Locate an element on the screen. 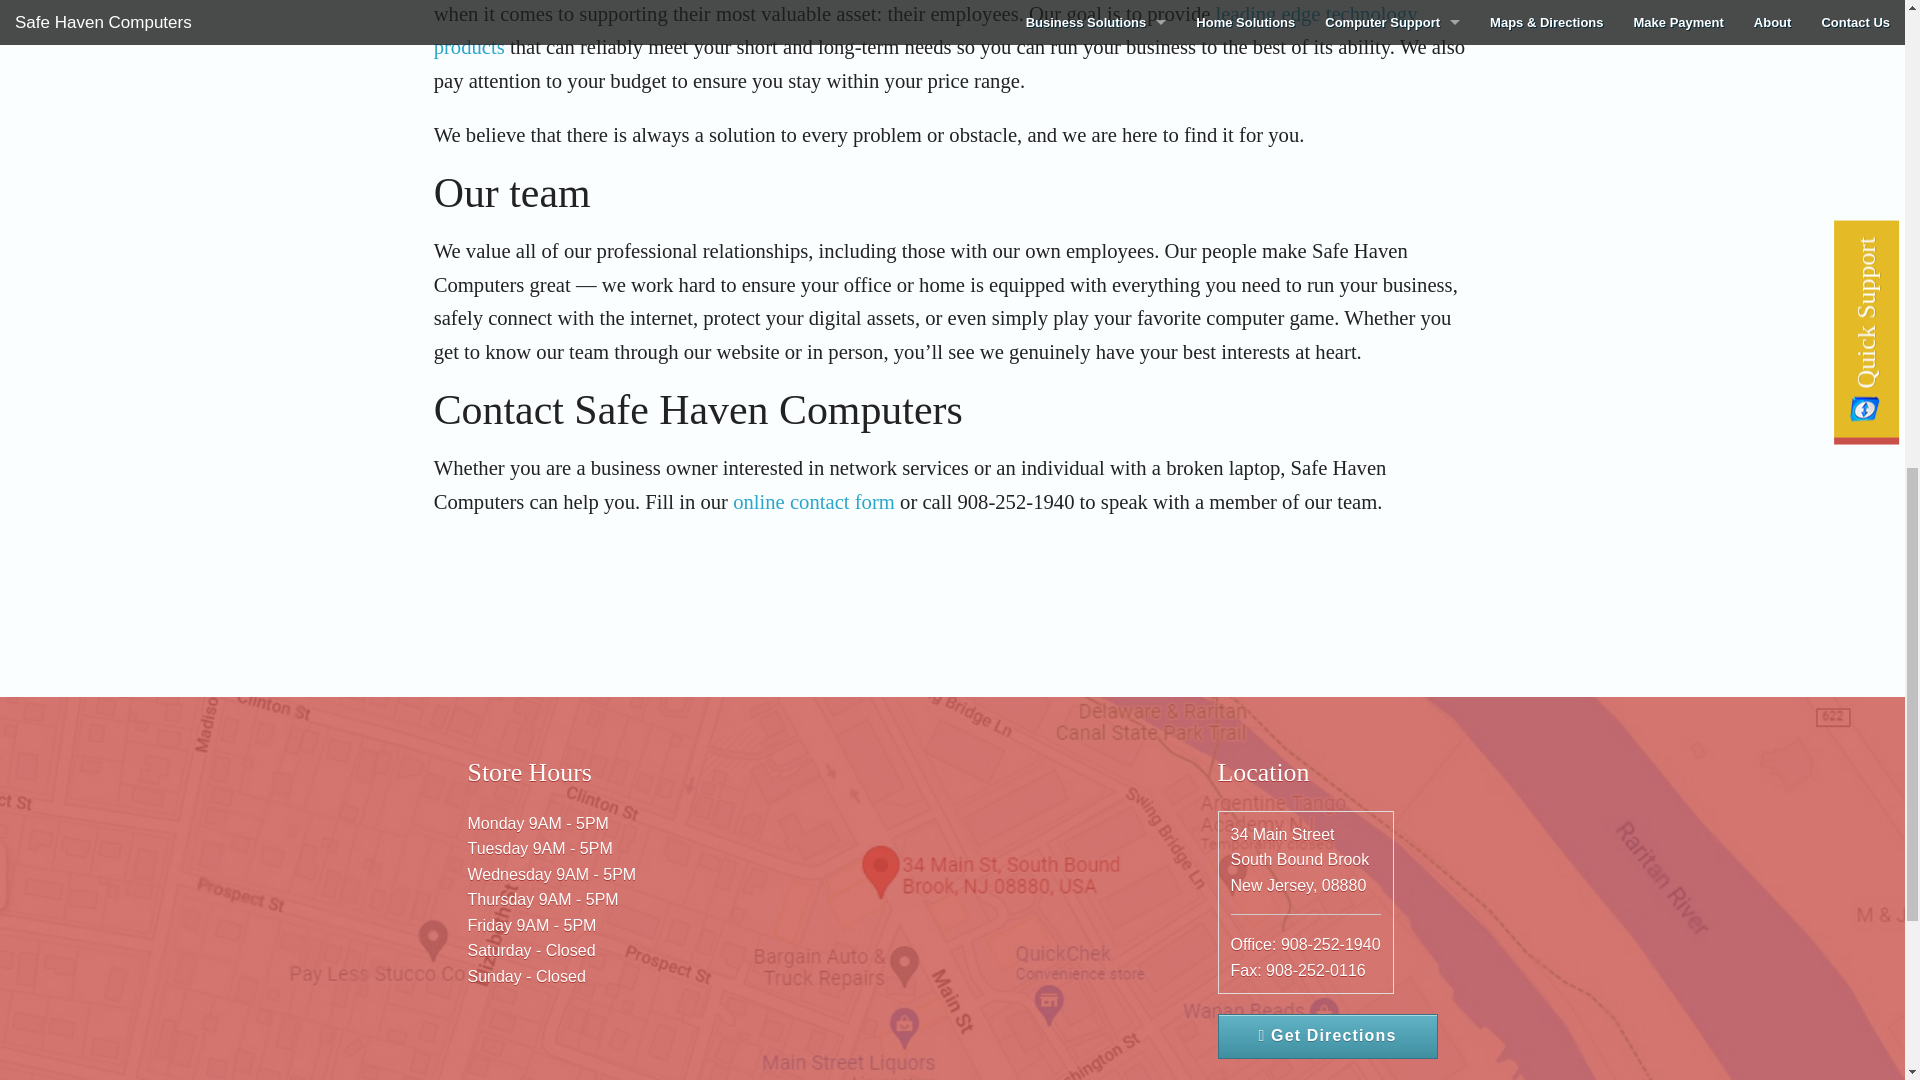  online contact form is located at coordinates (814, 502).